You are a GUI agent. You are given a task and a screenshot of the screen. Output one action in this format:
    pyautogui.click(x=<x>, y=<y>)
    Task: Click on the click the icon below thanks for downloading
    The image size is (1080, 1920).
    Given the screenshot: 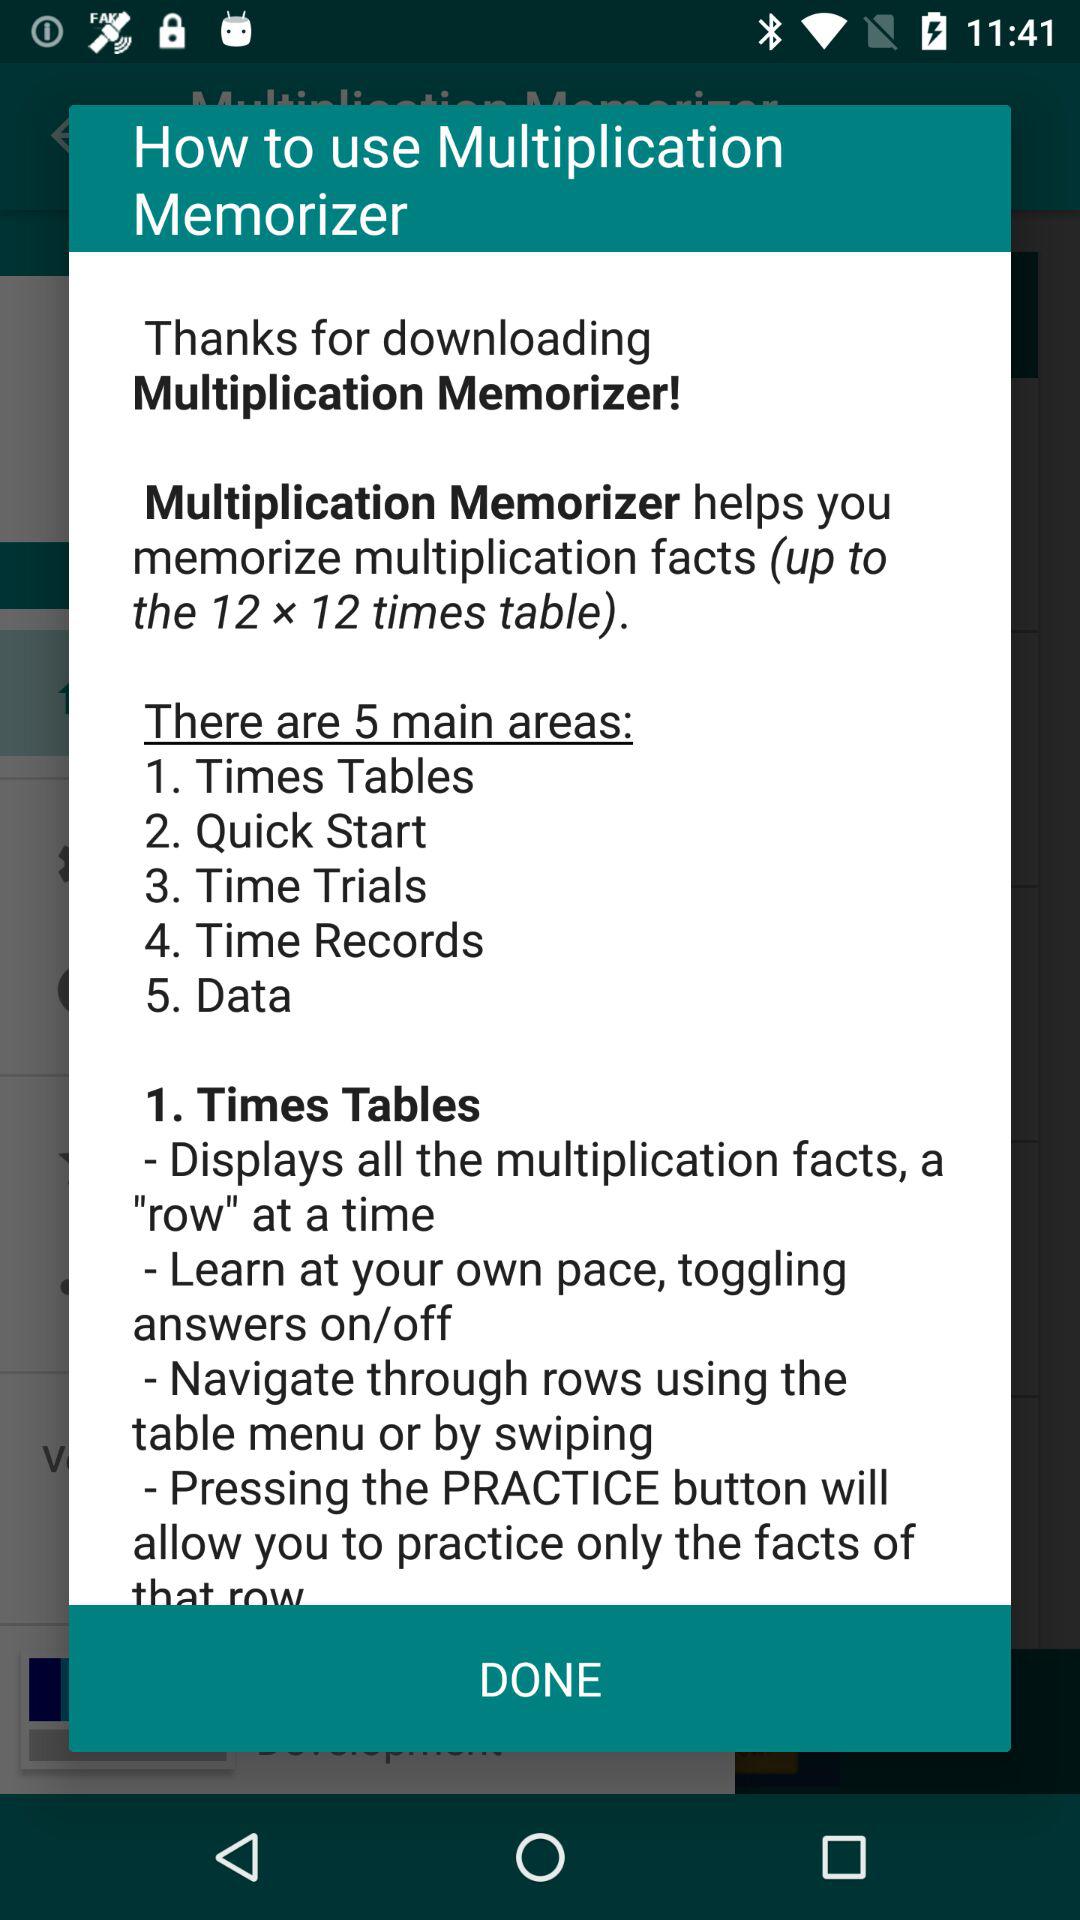 What is the action you would take?
    pyautogui.click(x=540, y=1678)
    